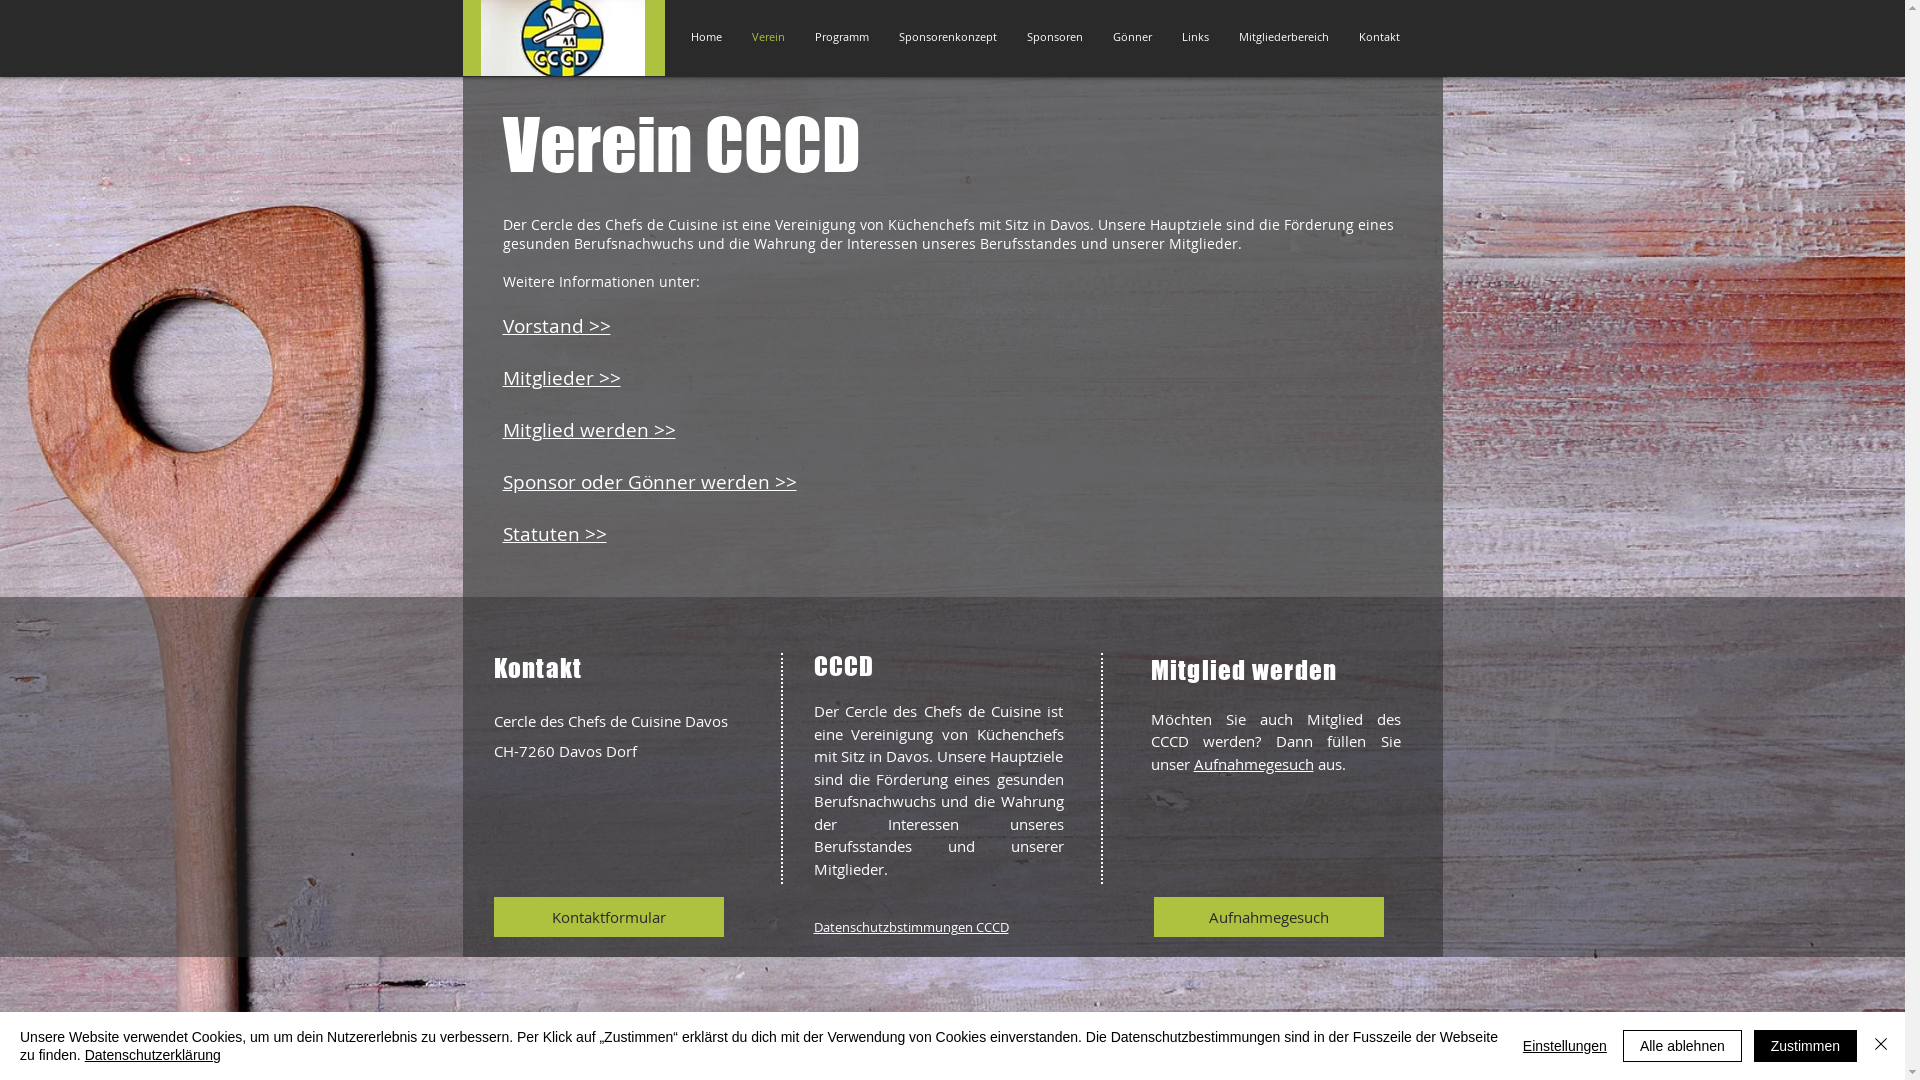  Describe the element at coordinates (706, 37) in the screenshot. I see `Home` at that location.